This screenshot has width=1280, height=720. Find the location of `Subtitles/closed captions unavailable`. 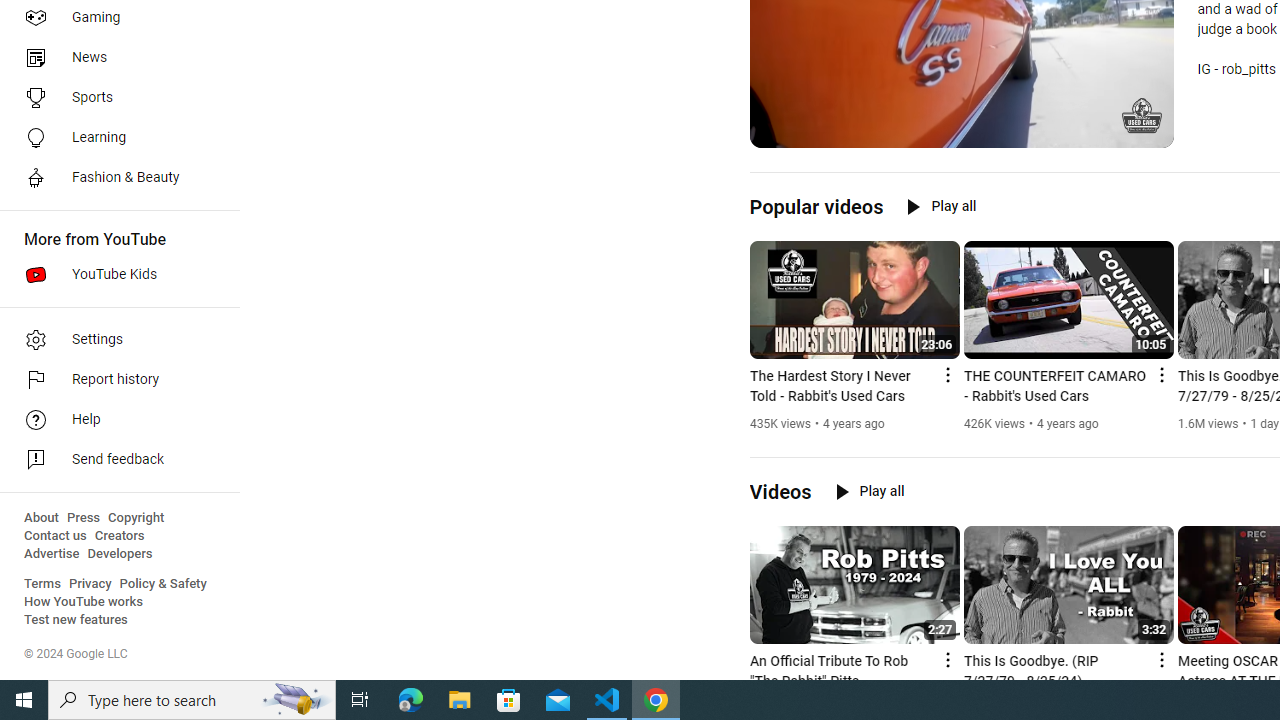

Subtitles/closed captions unavailable is located at coordinates (1072, 130).